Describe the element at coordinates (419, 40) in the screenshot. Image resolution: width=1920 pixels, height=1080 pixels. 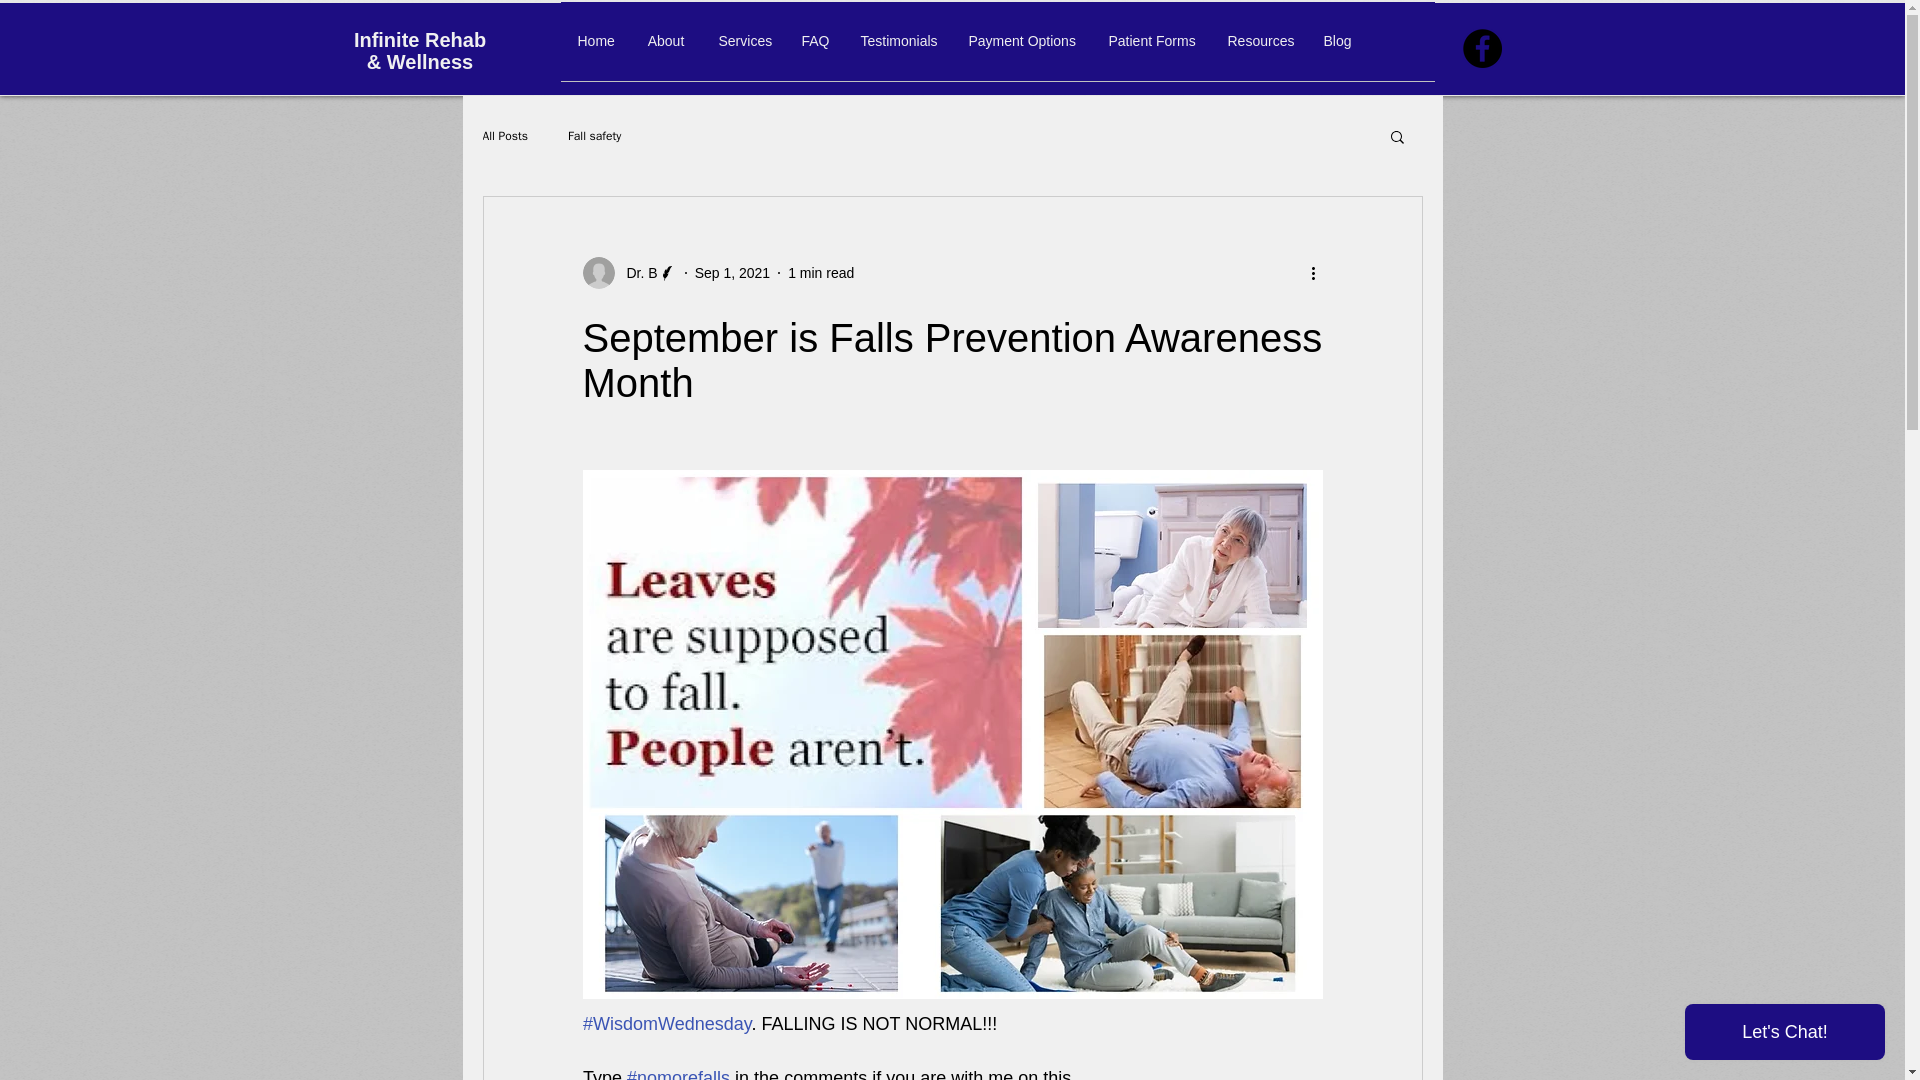
I see `Infinite Rehab` at that location.